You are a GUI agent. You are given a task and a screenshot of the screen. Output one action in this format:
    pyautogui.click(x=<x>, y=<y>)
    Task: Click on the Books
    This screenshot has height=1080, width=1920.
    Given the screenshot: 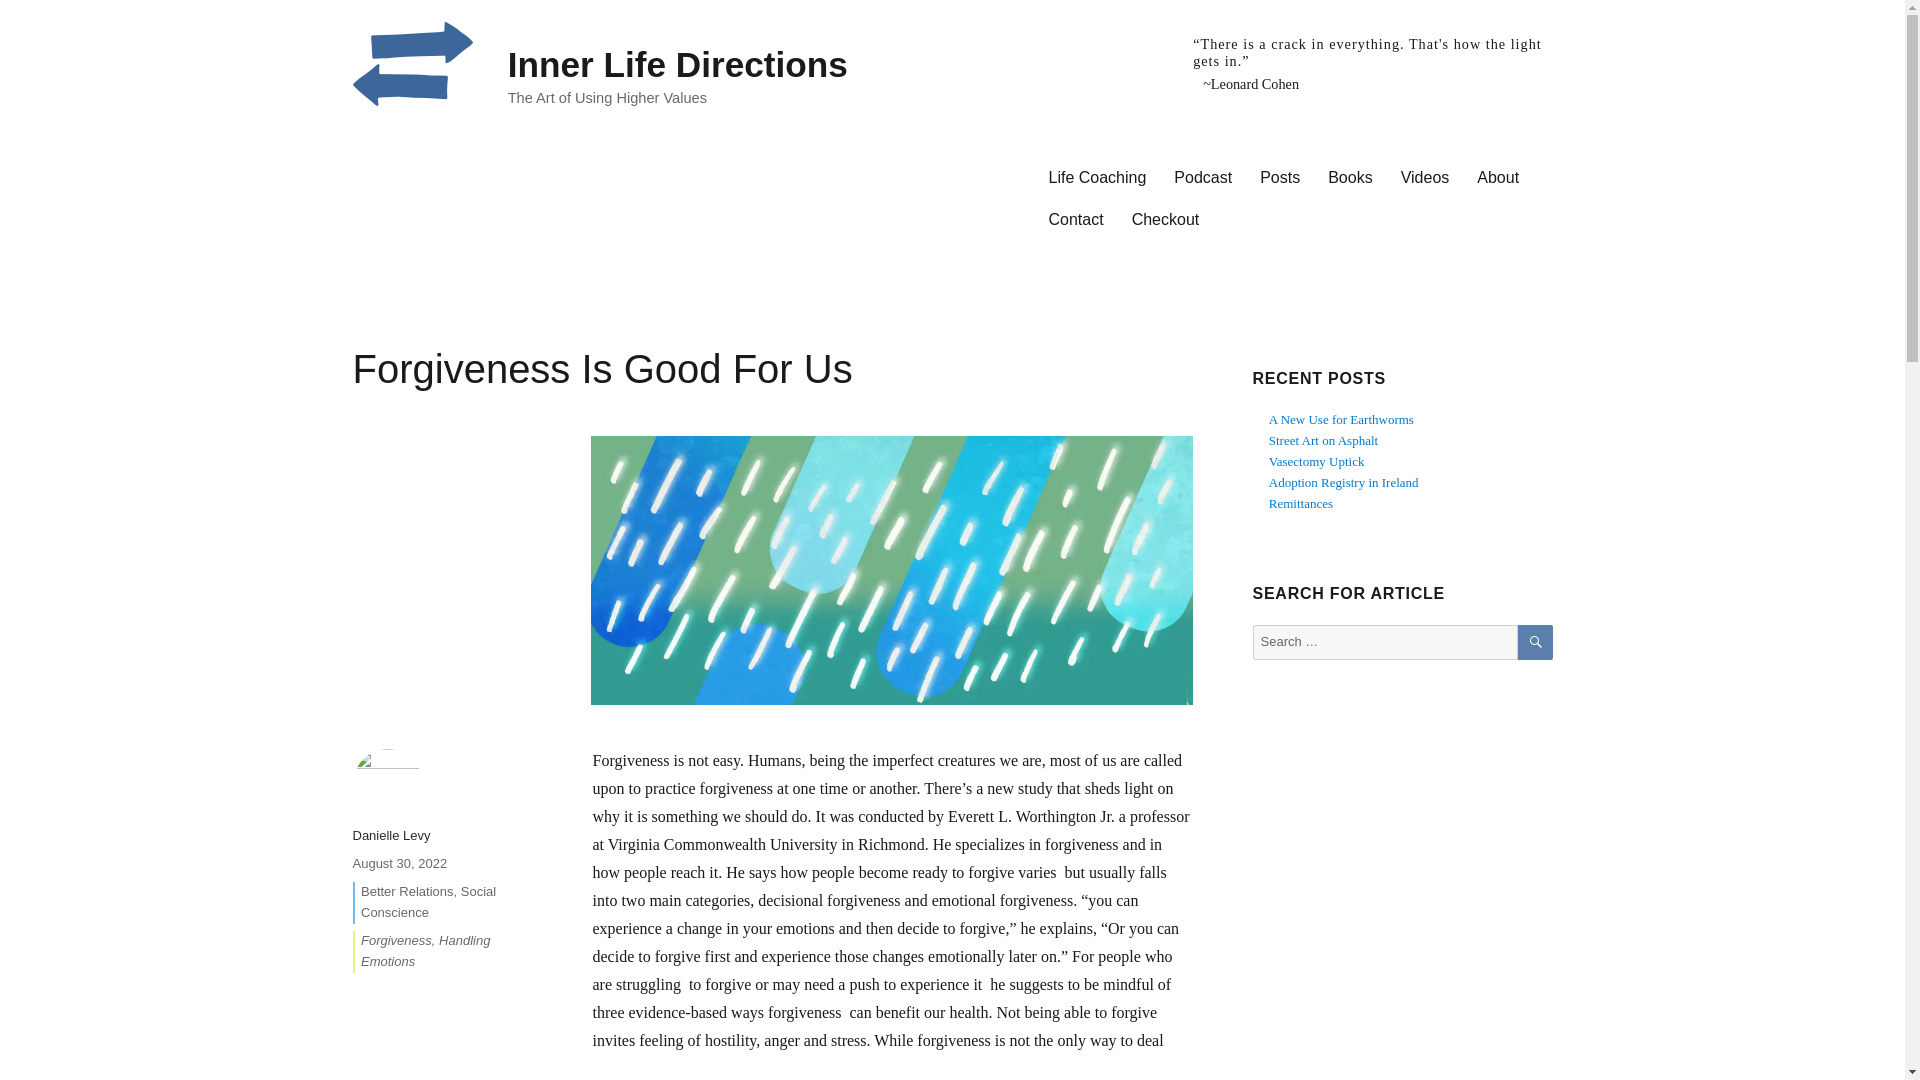 What is the action you would take?
    pyautogui.click(x=1350, y=176)
    